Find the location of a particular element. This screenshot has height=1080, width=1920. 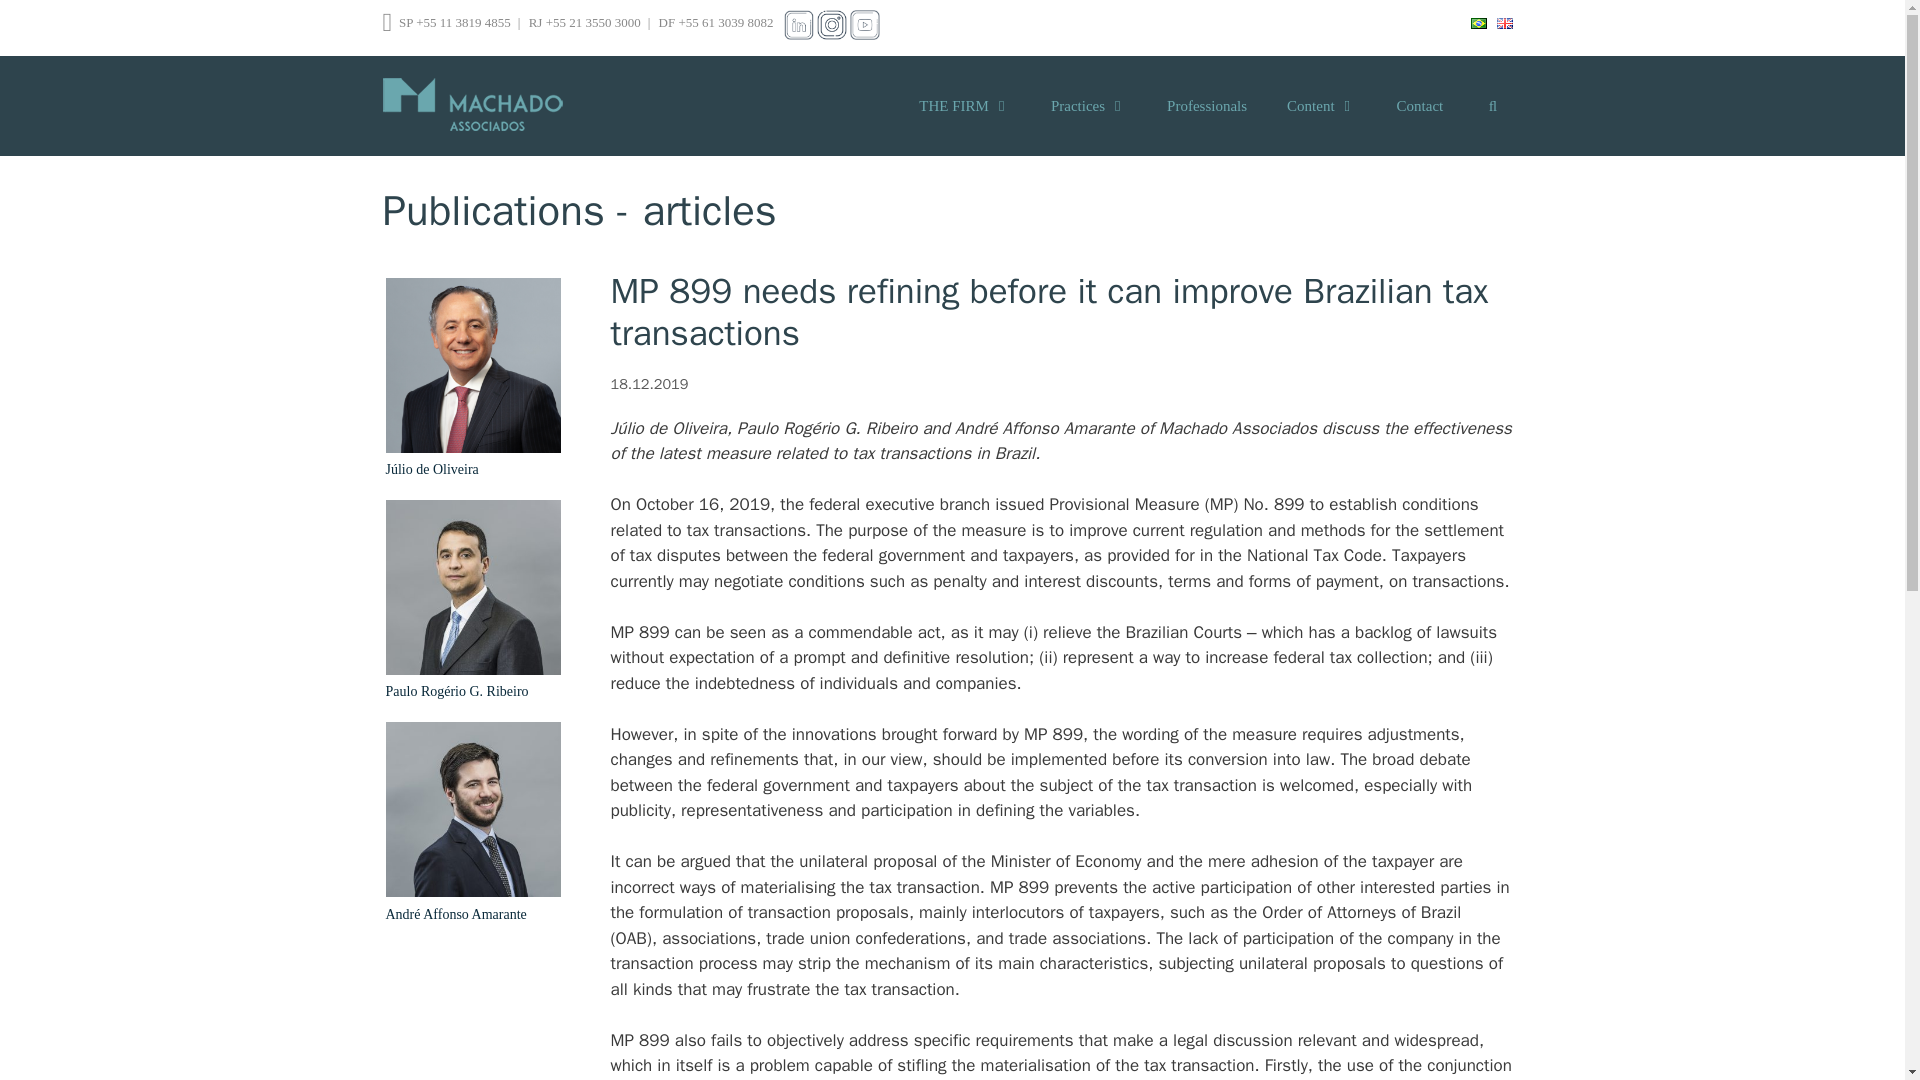

Content is located at coordinates (1322, 106).